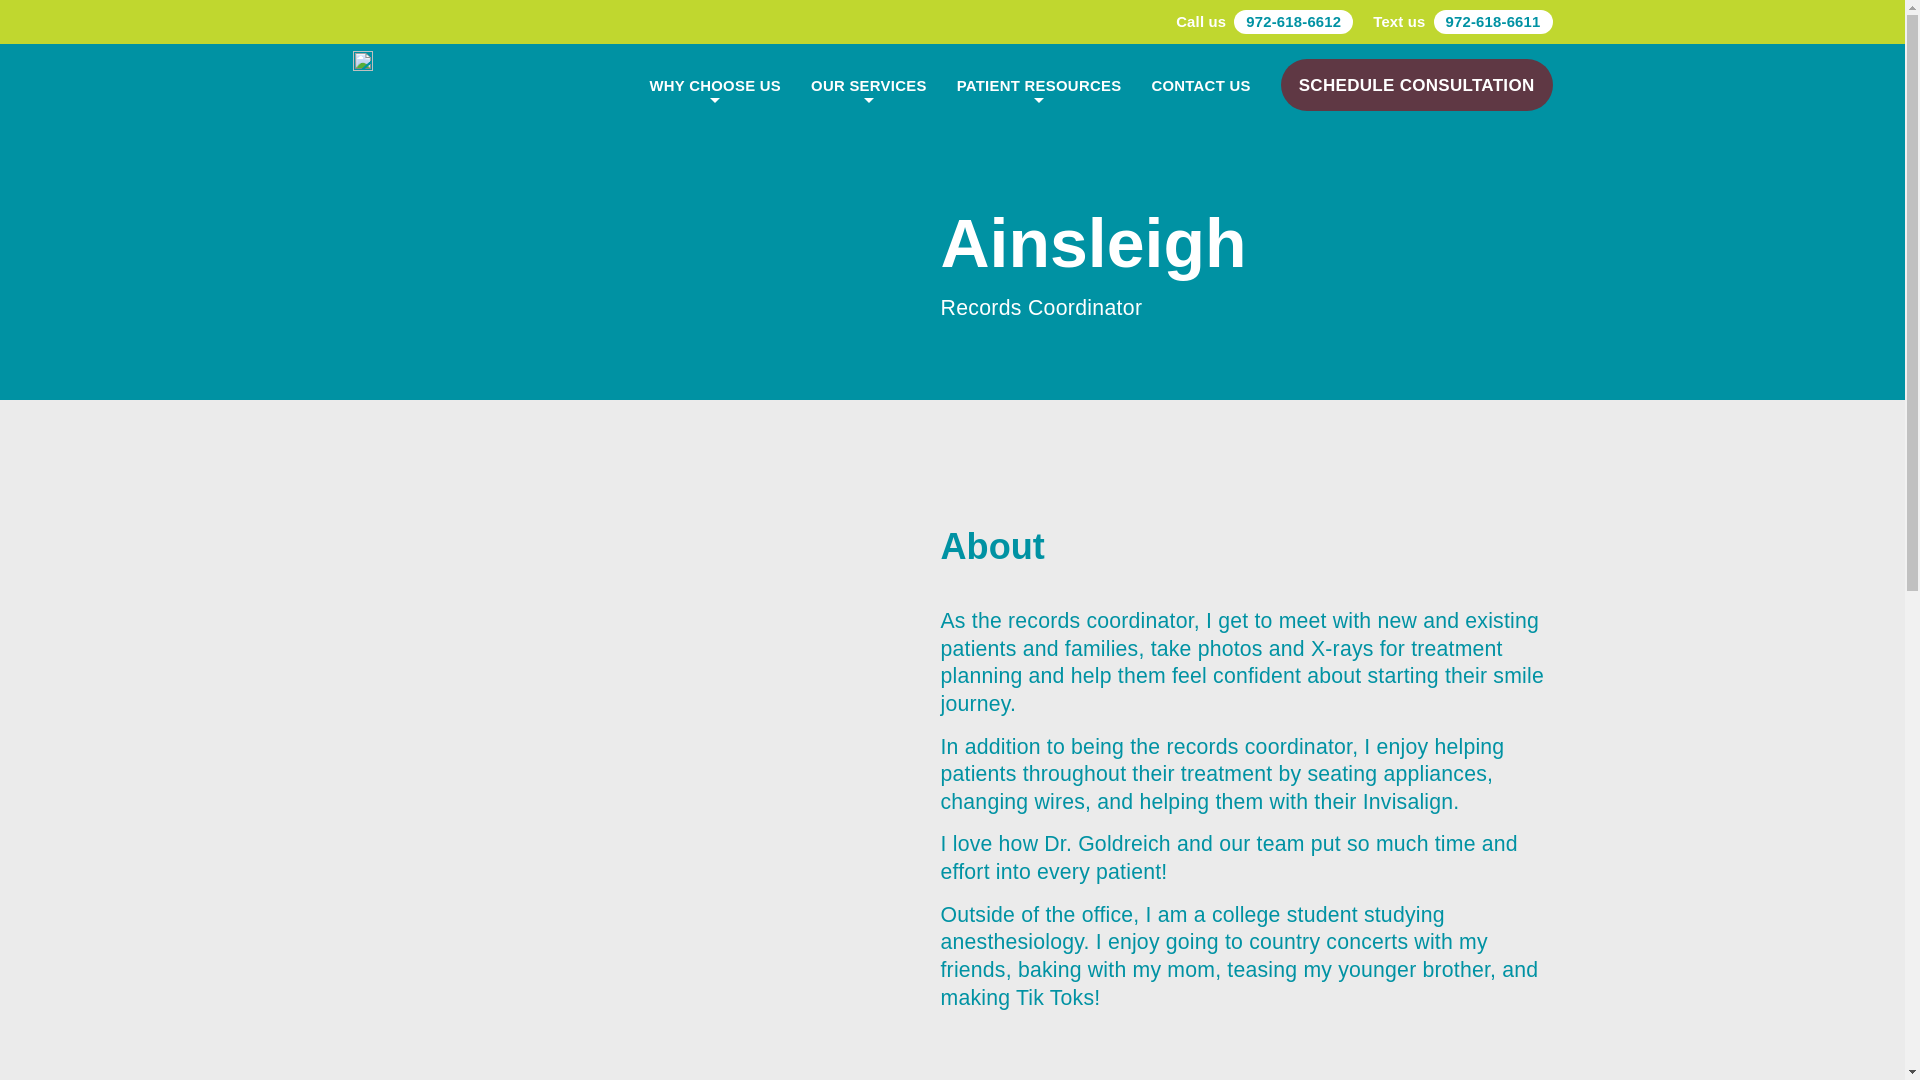 The image size is (1920, 1080). What do you see at coordinates (714, 85) in the screenshot?
I see `WHY CHOOSE US` at bounding box center [714, 85].